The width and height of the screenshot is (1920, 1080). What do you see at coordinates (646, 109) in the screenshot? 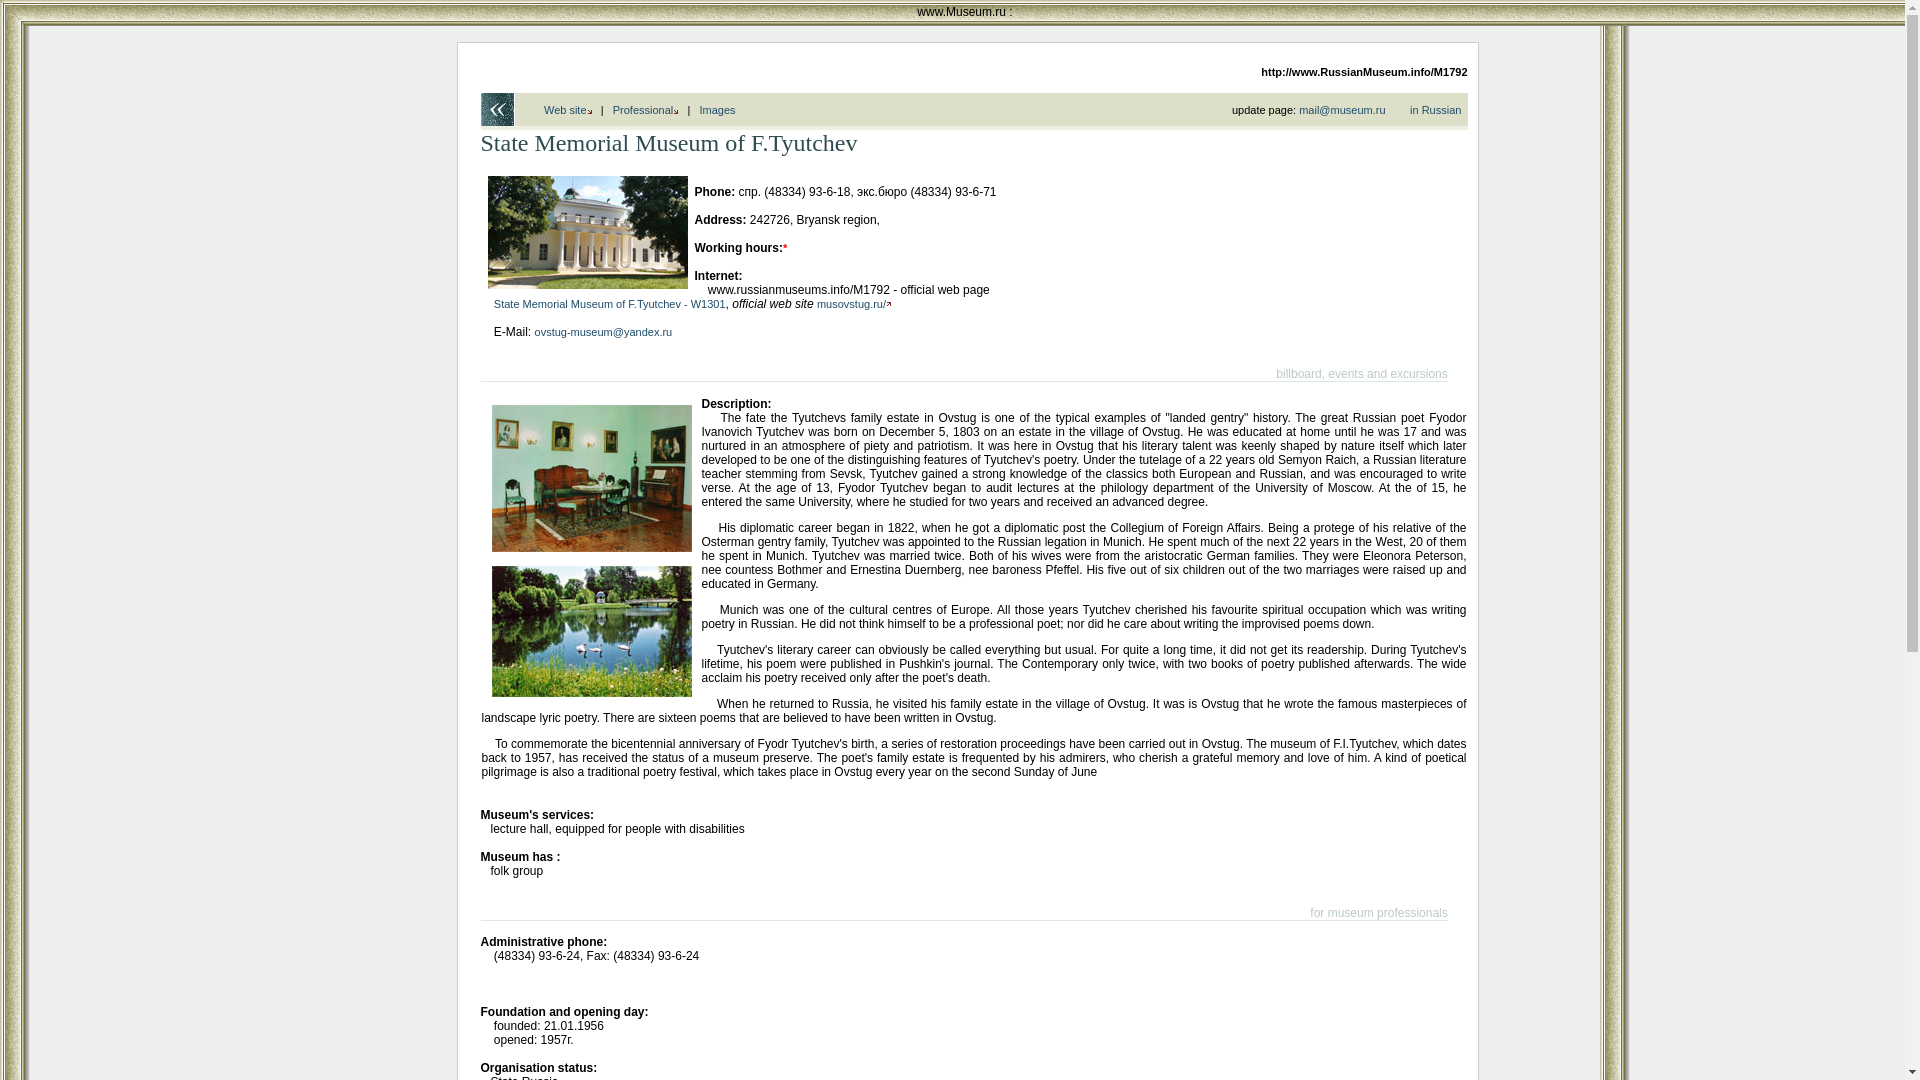
I see `Professional` at bounding box center [646, 109].